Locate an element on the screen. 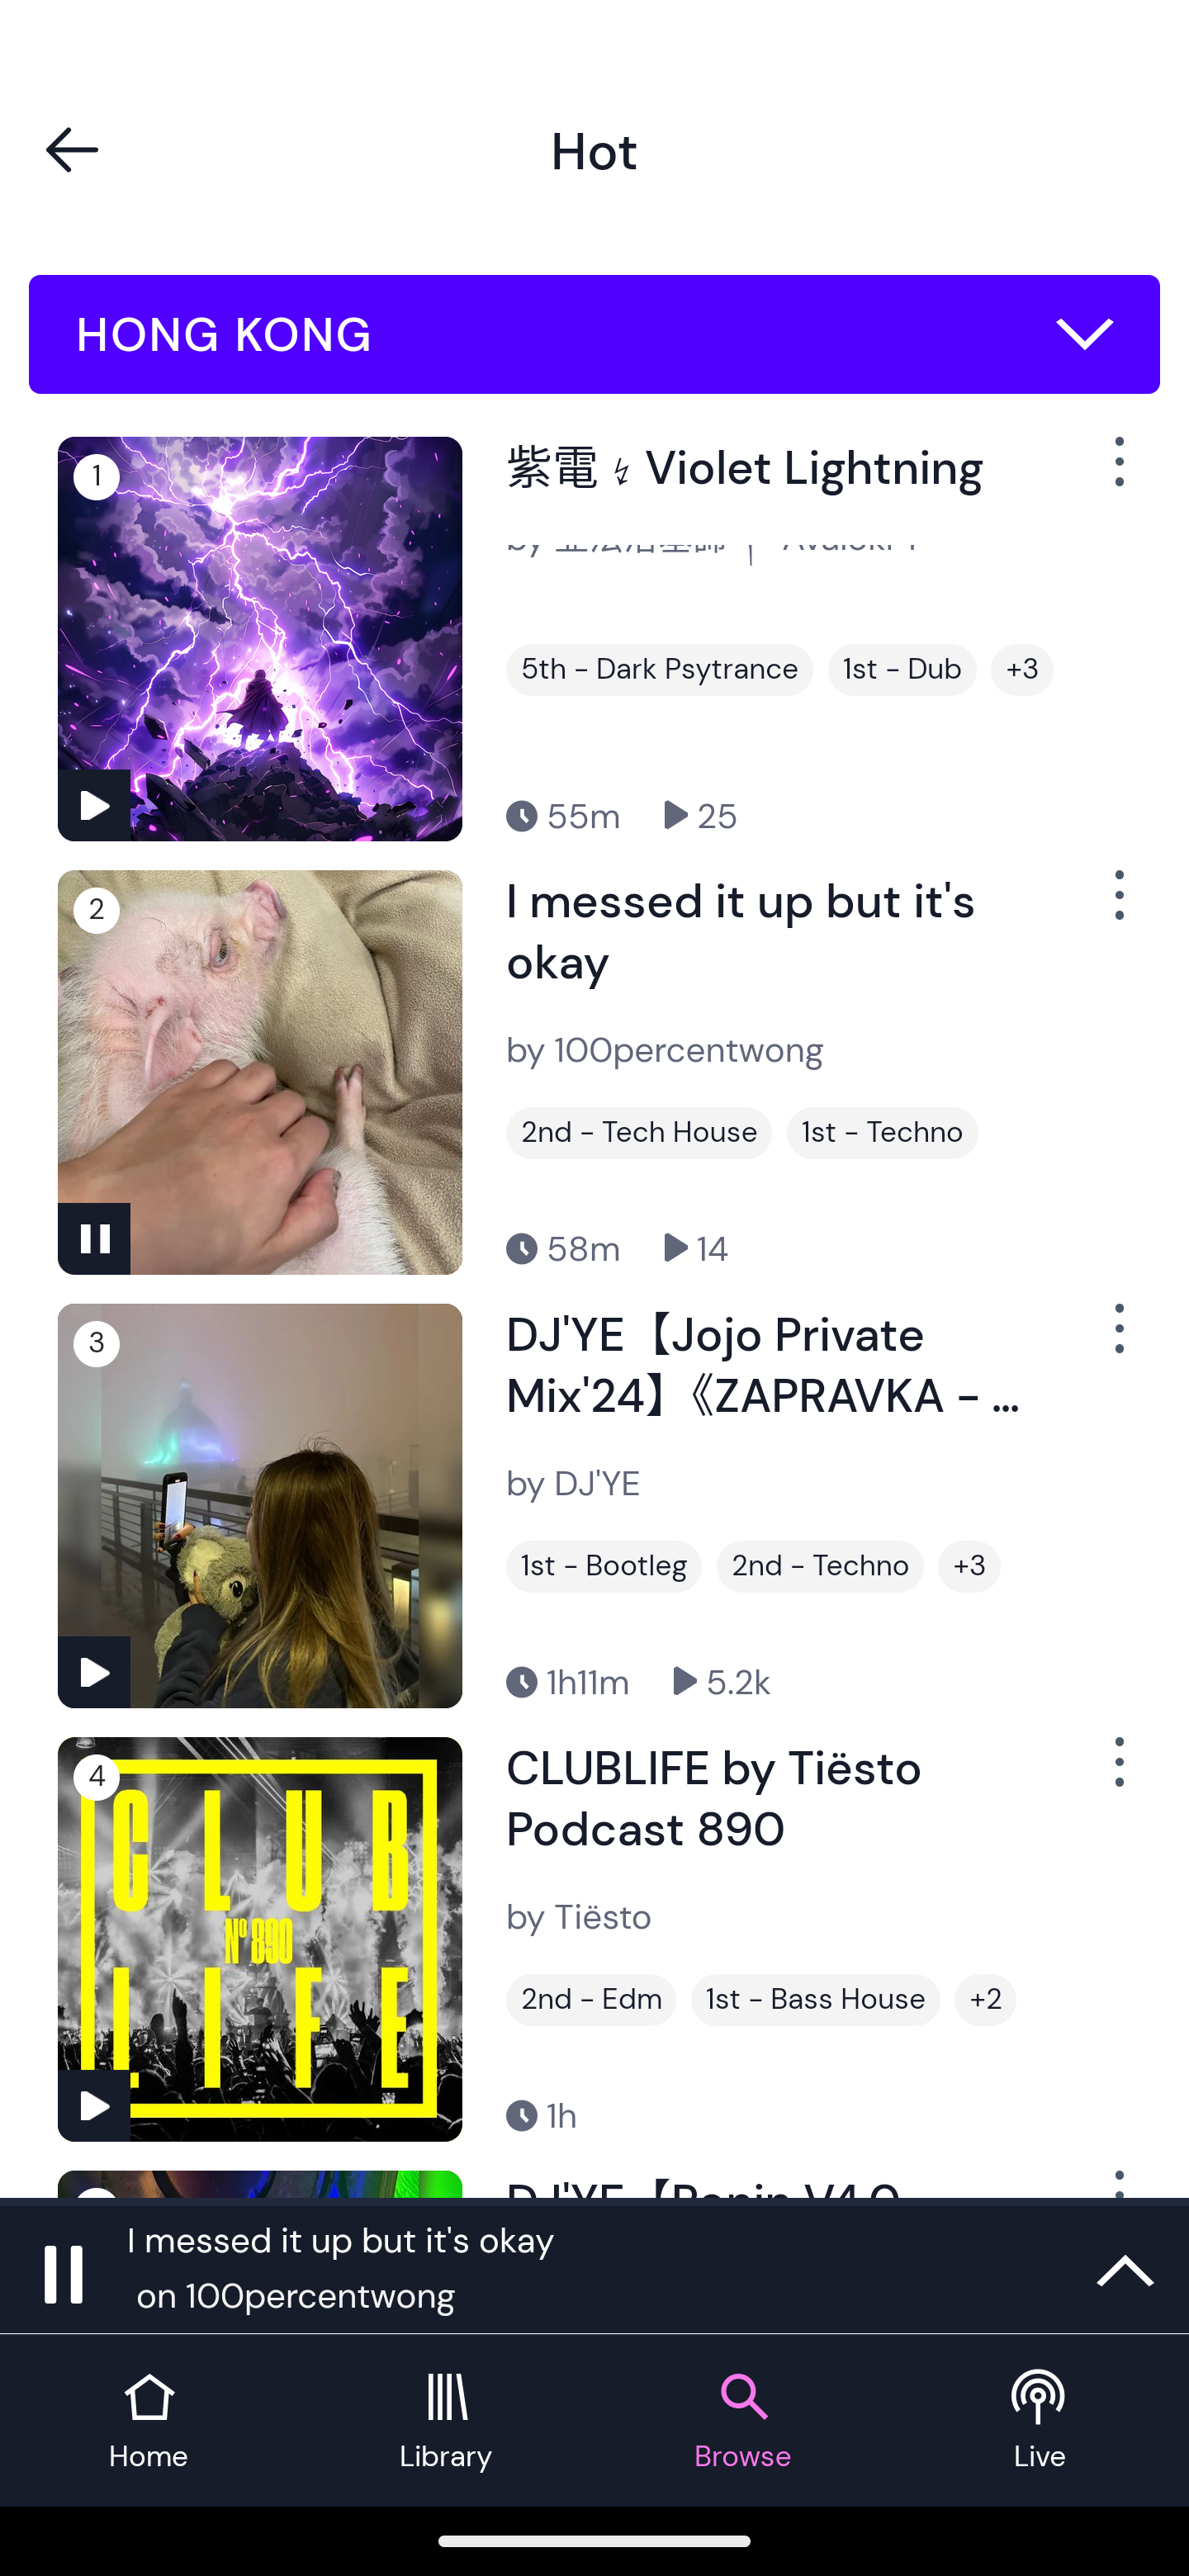 This screenshot has height=2576, width=1189. Home tab Home is located at coordinates (149, 2421).